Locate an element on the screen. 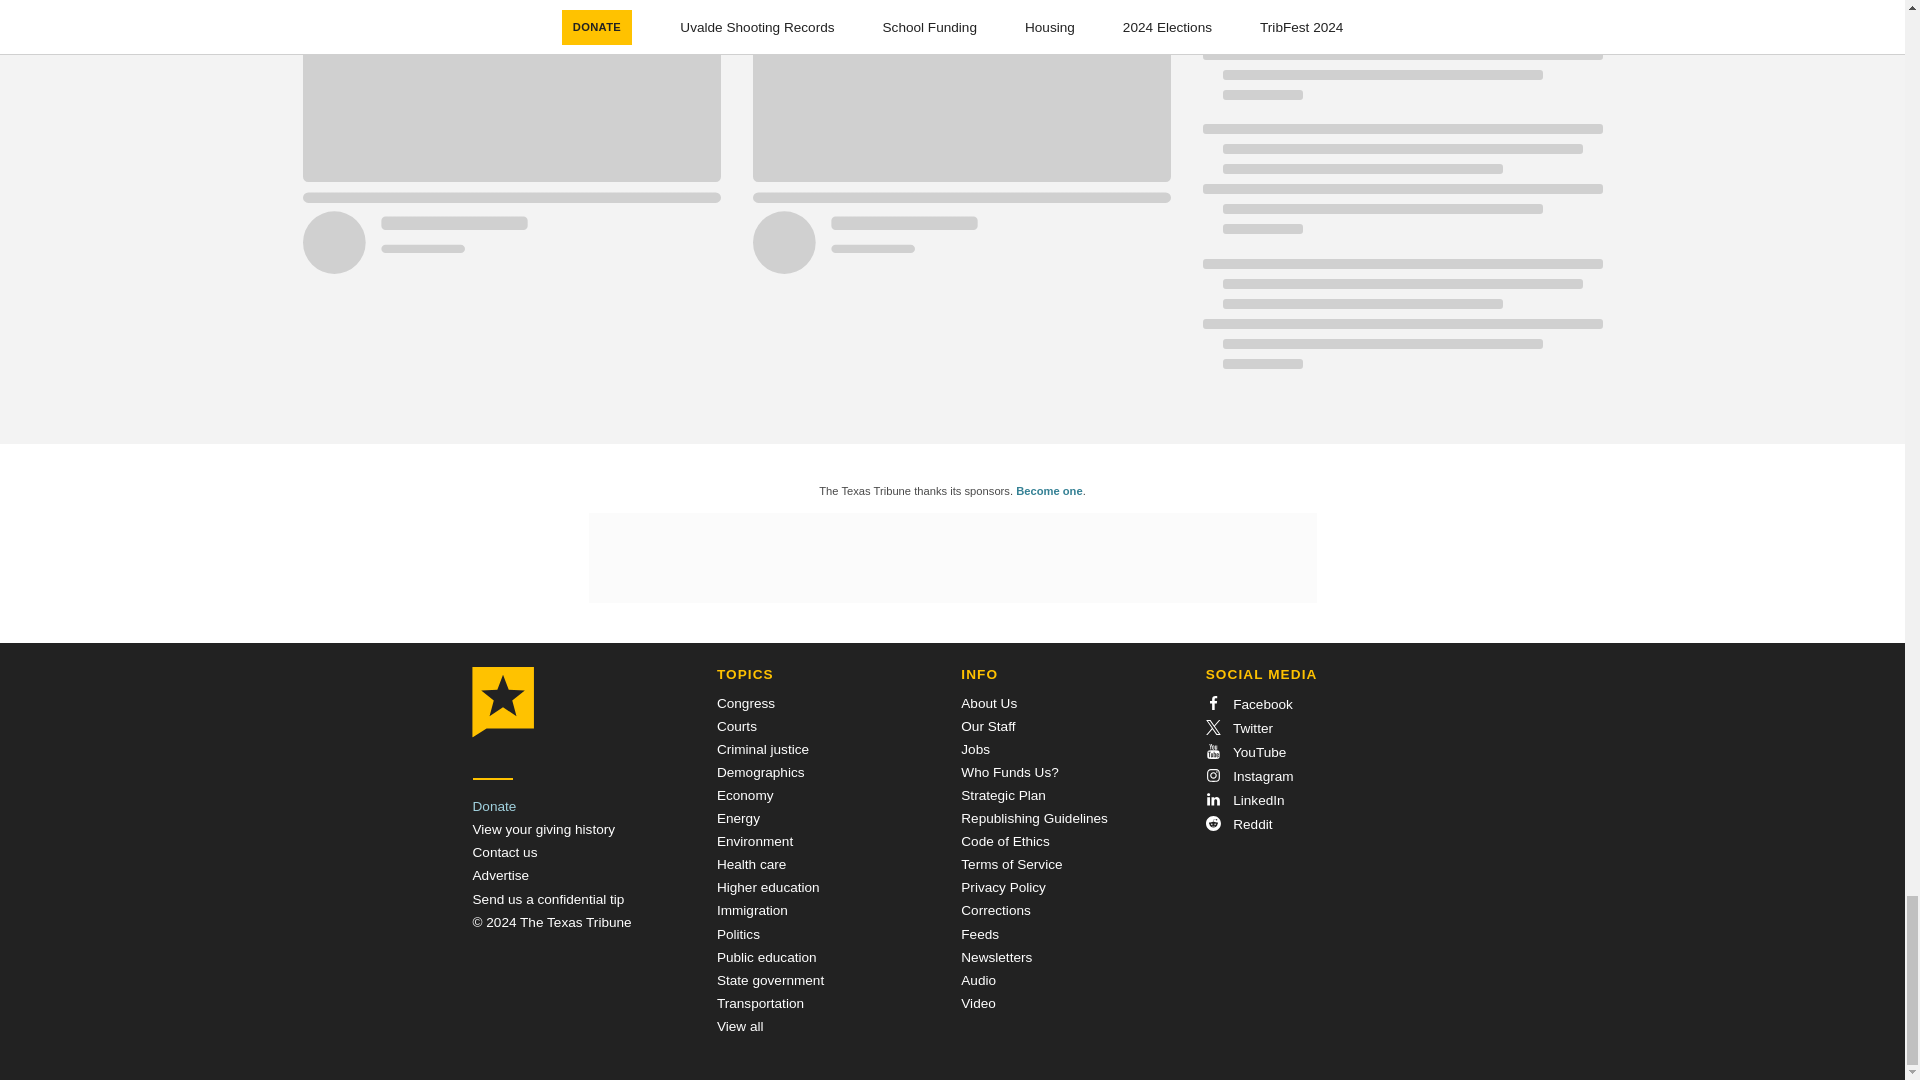  Republishing Guidelines is located at coordinates (1034, 818).